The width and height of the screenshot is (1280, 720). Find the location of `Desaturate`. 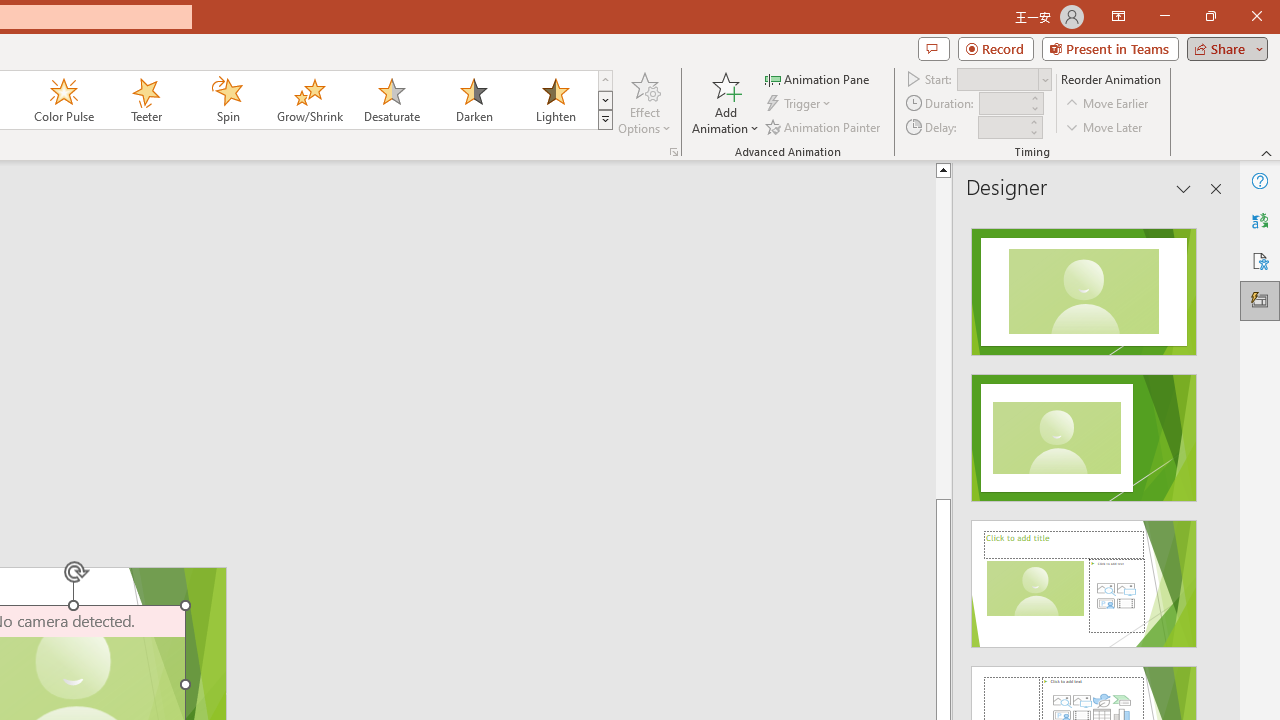

Desaturate is located at coordinates (391, 100).